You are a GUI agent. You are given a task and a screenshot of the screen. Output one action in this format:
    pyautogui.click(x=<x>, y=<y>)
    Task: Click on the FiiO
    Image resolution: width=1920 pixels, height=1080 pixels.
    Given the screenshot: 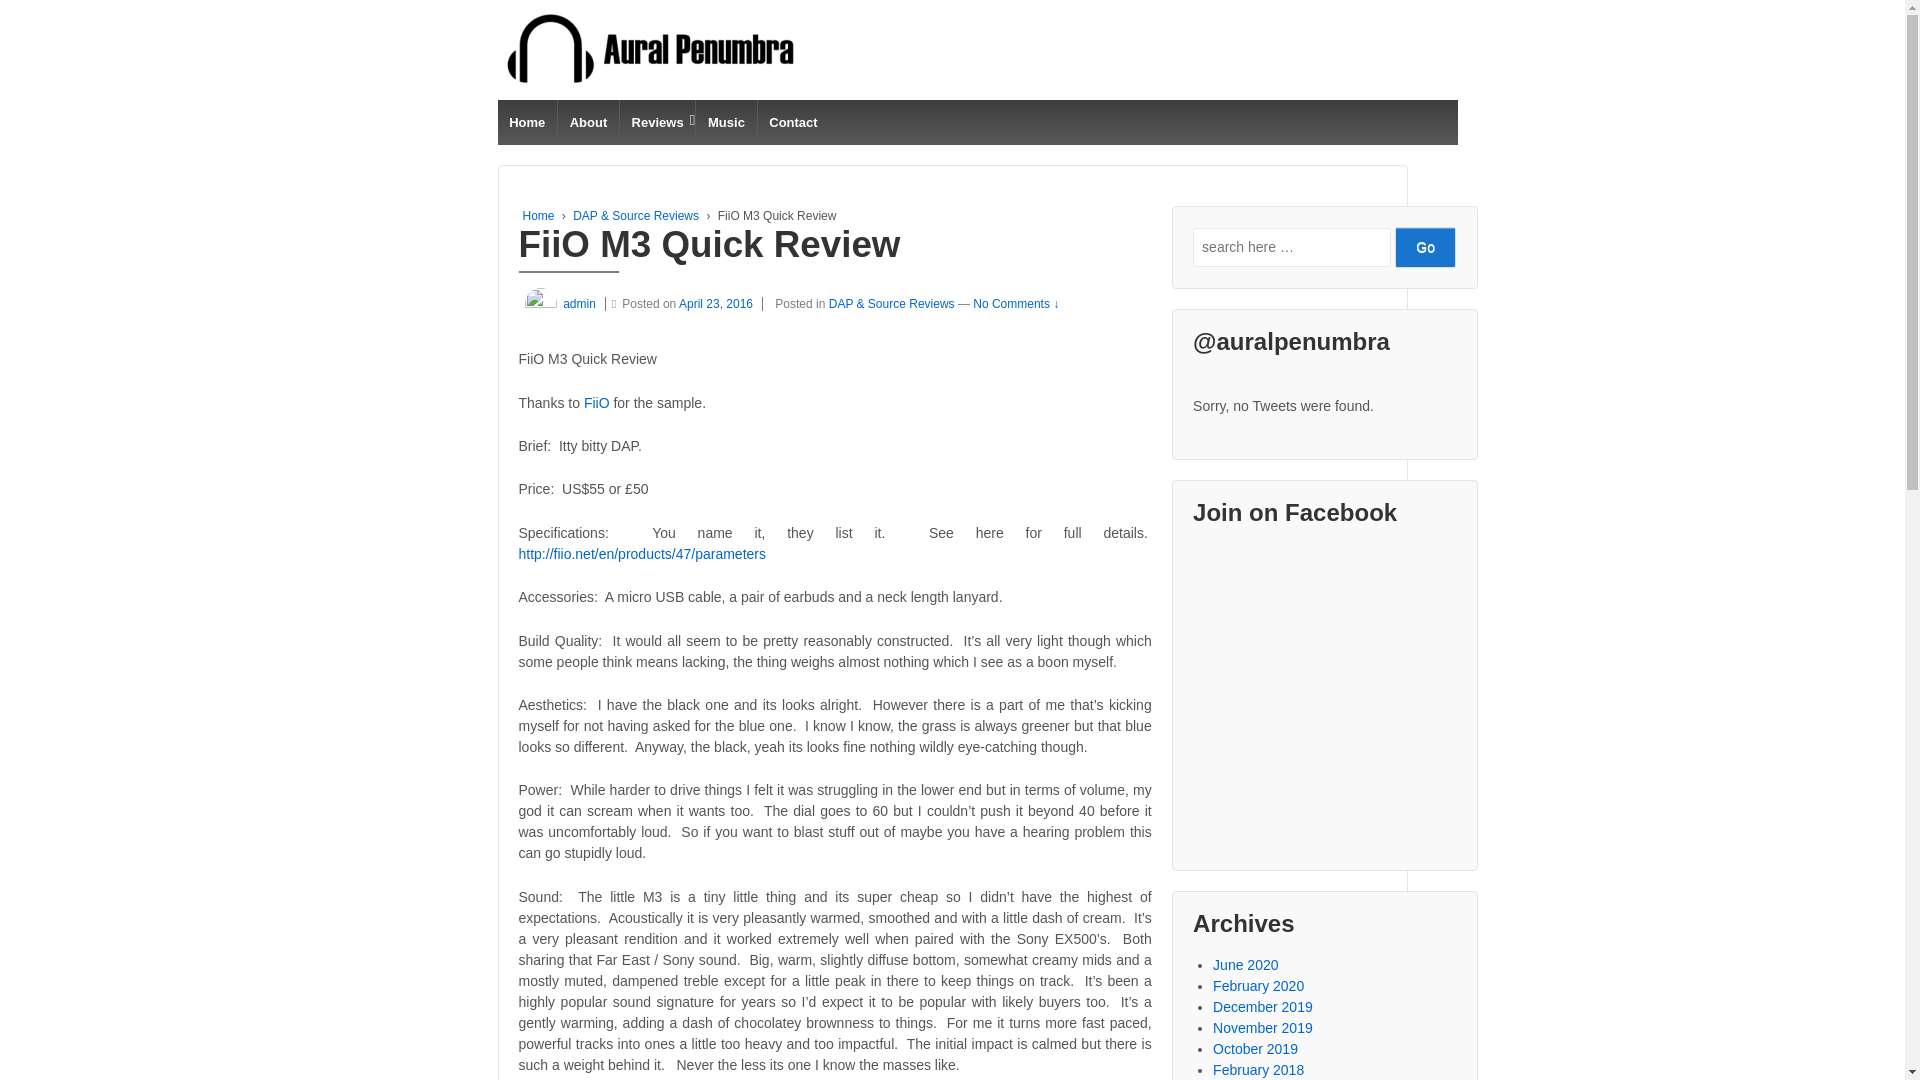 What is the action you would take?
    pyautogui.click(x=596, y=403)
    